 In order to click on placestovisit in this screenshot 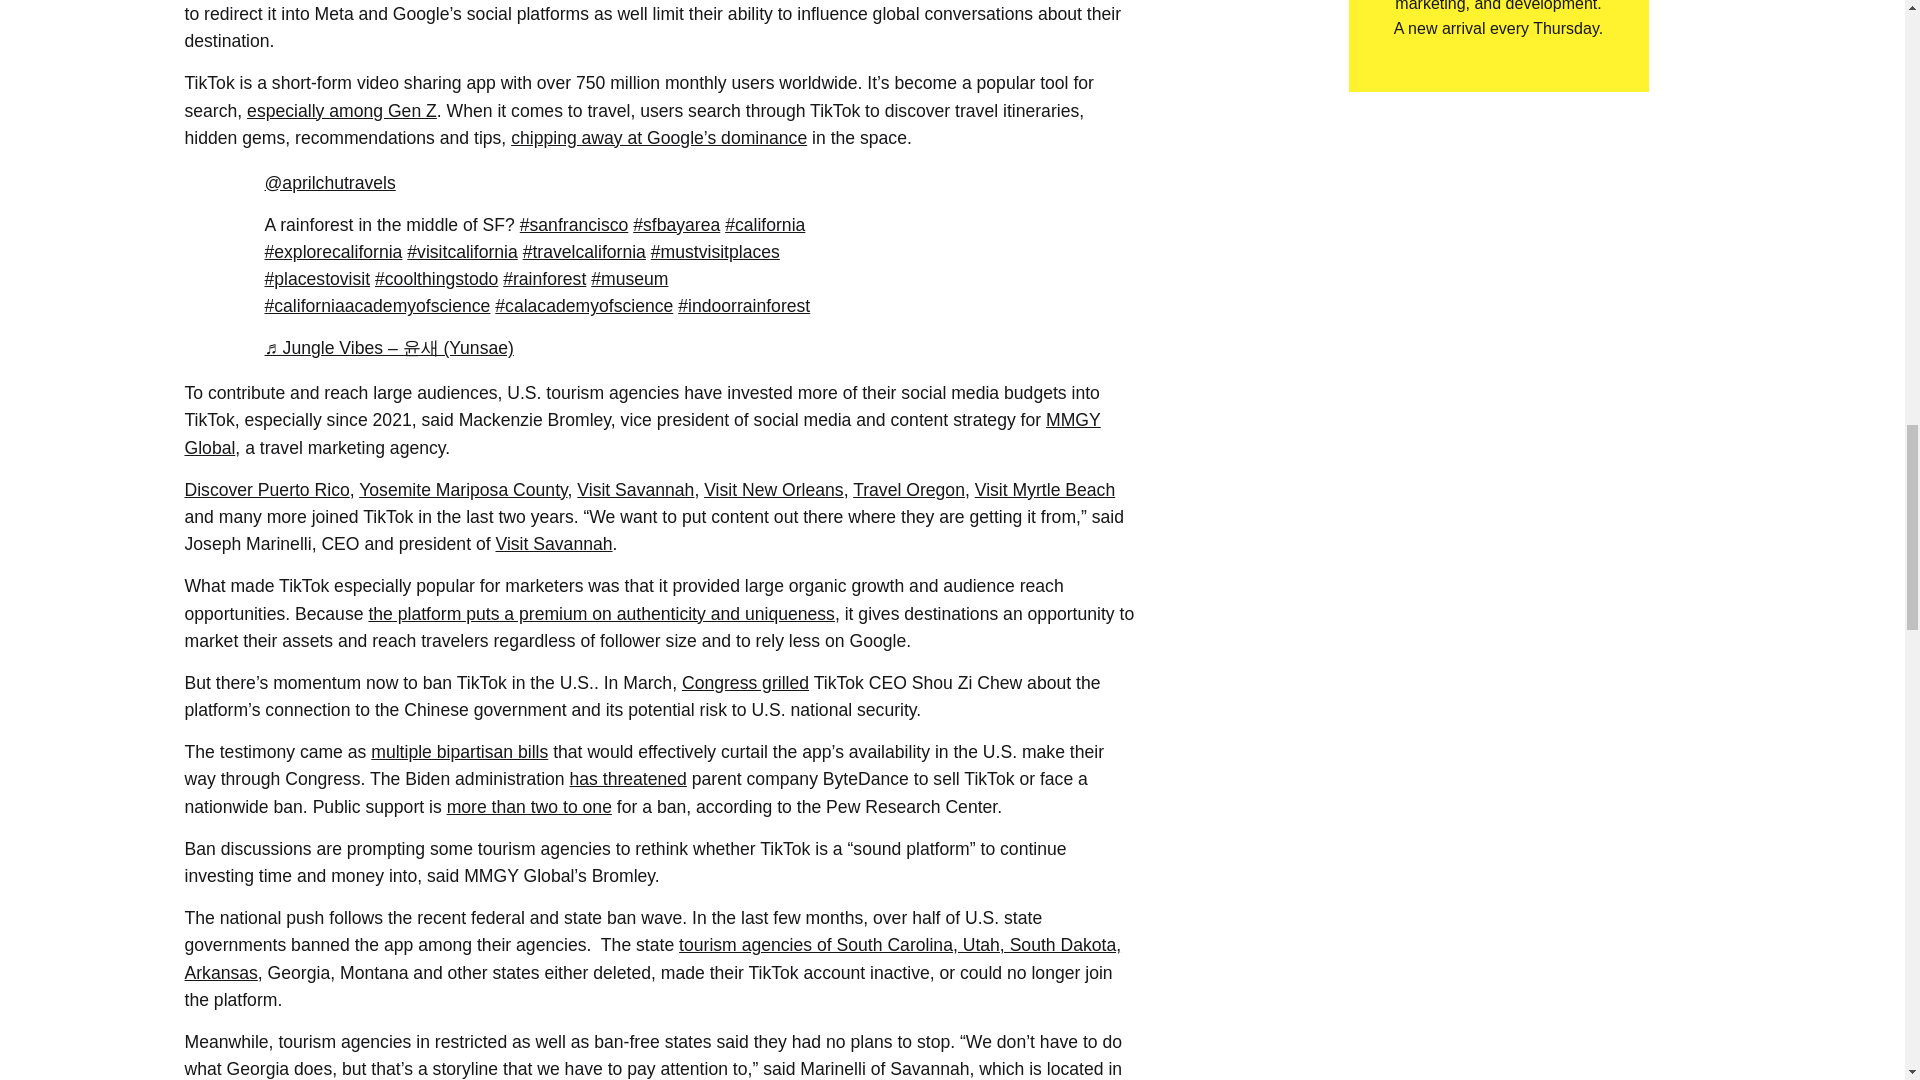, I will do `click(317, 278)`.